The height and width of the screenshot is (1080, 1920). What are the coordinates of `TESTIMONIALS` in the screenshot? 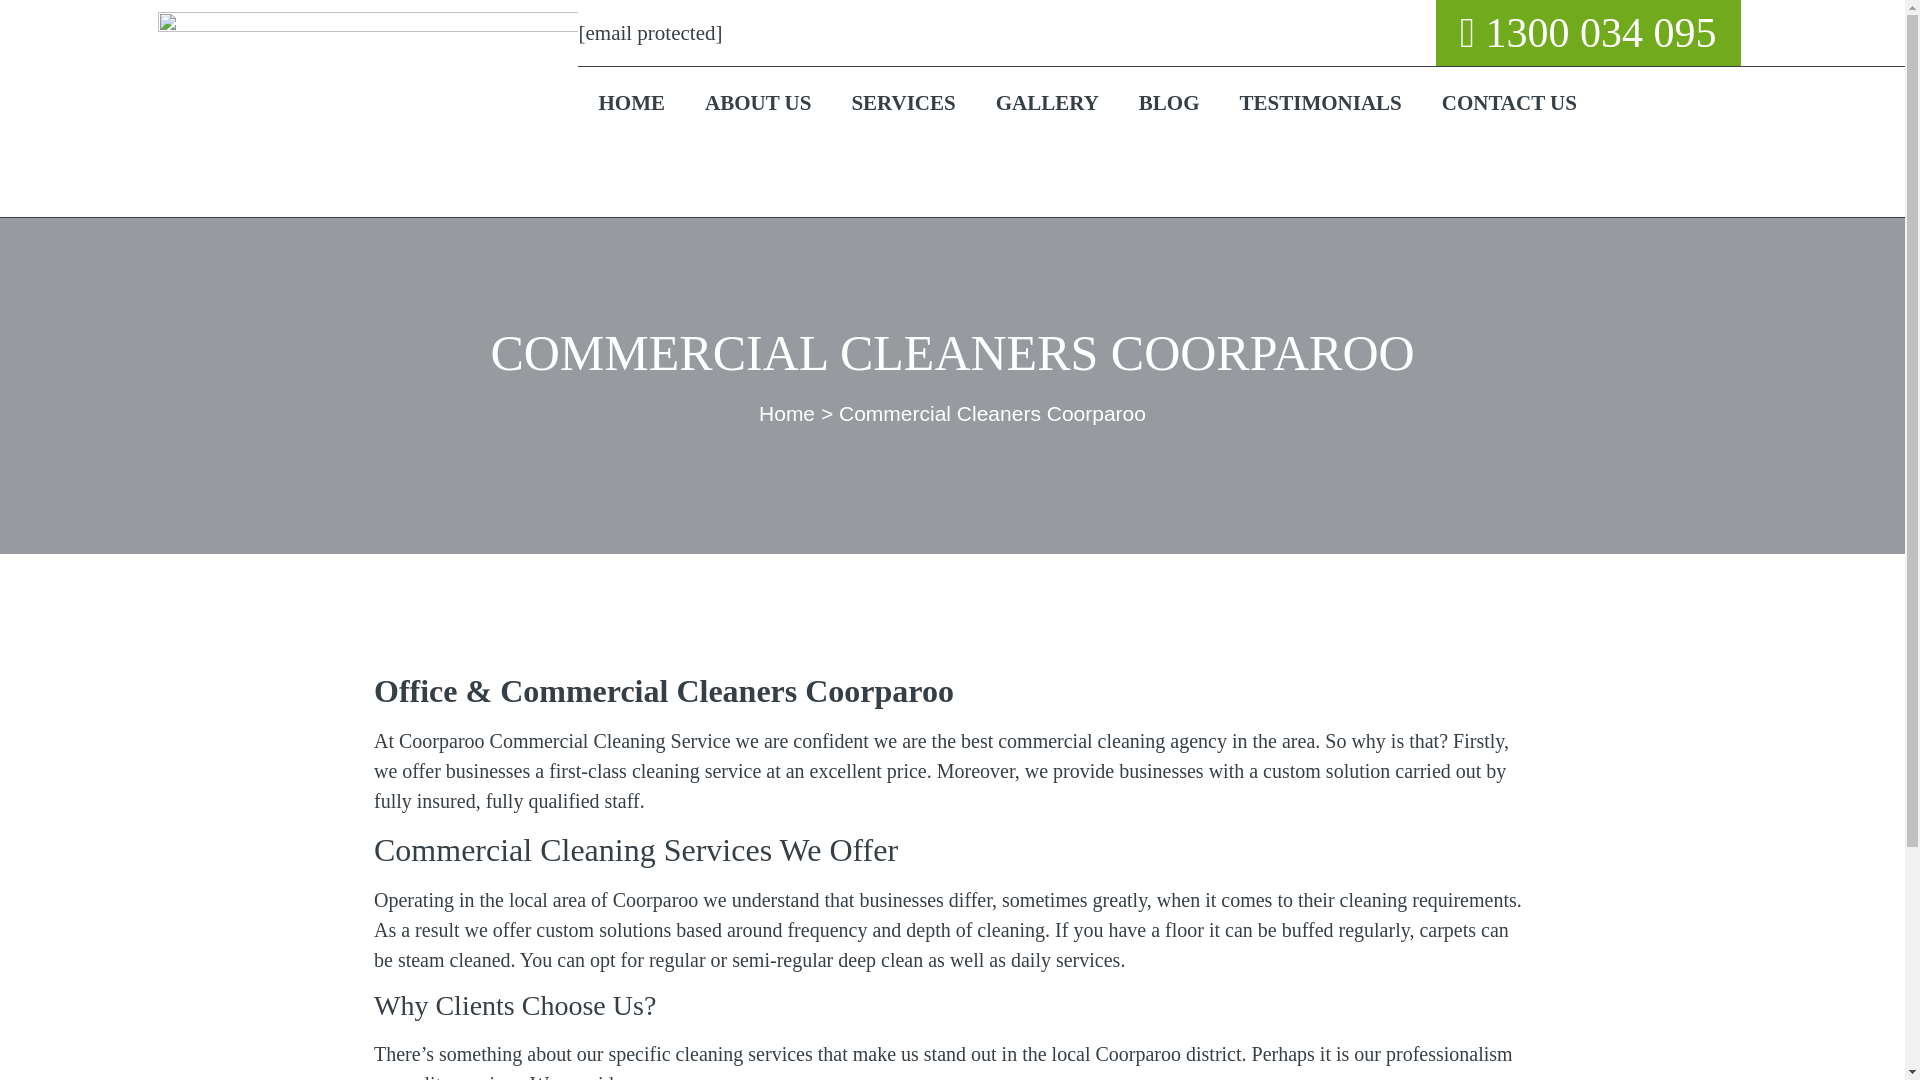 It's located at (1320, 102).